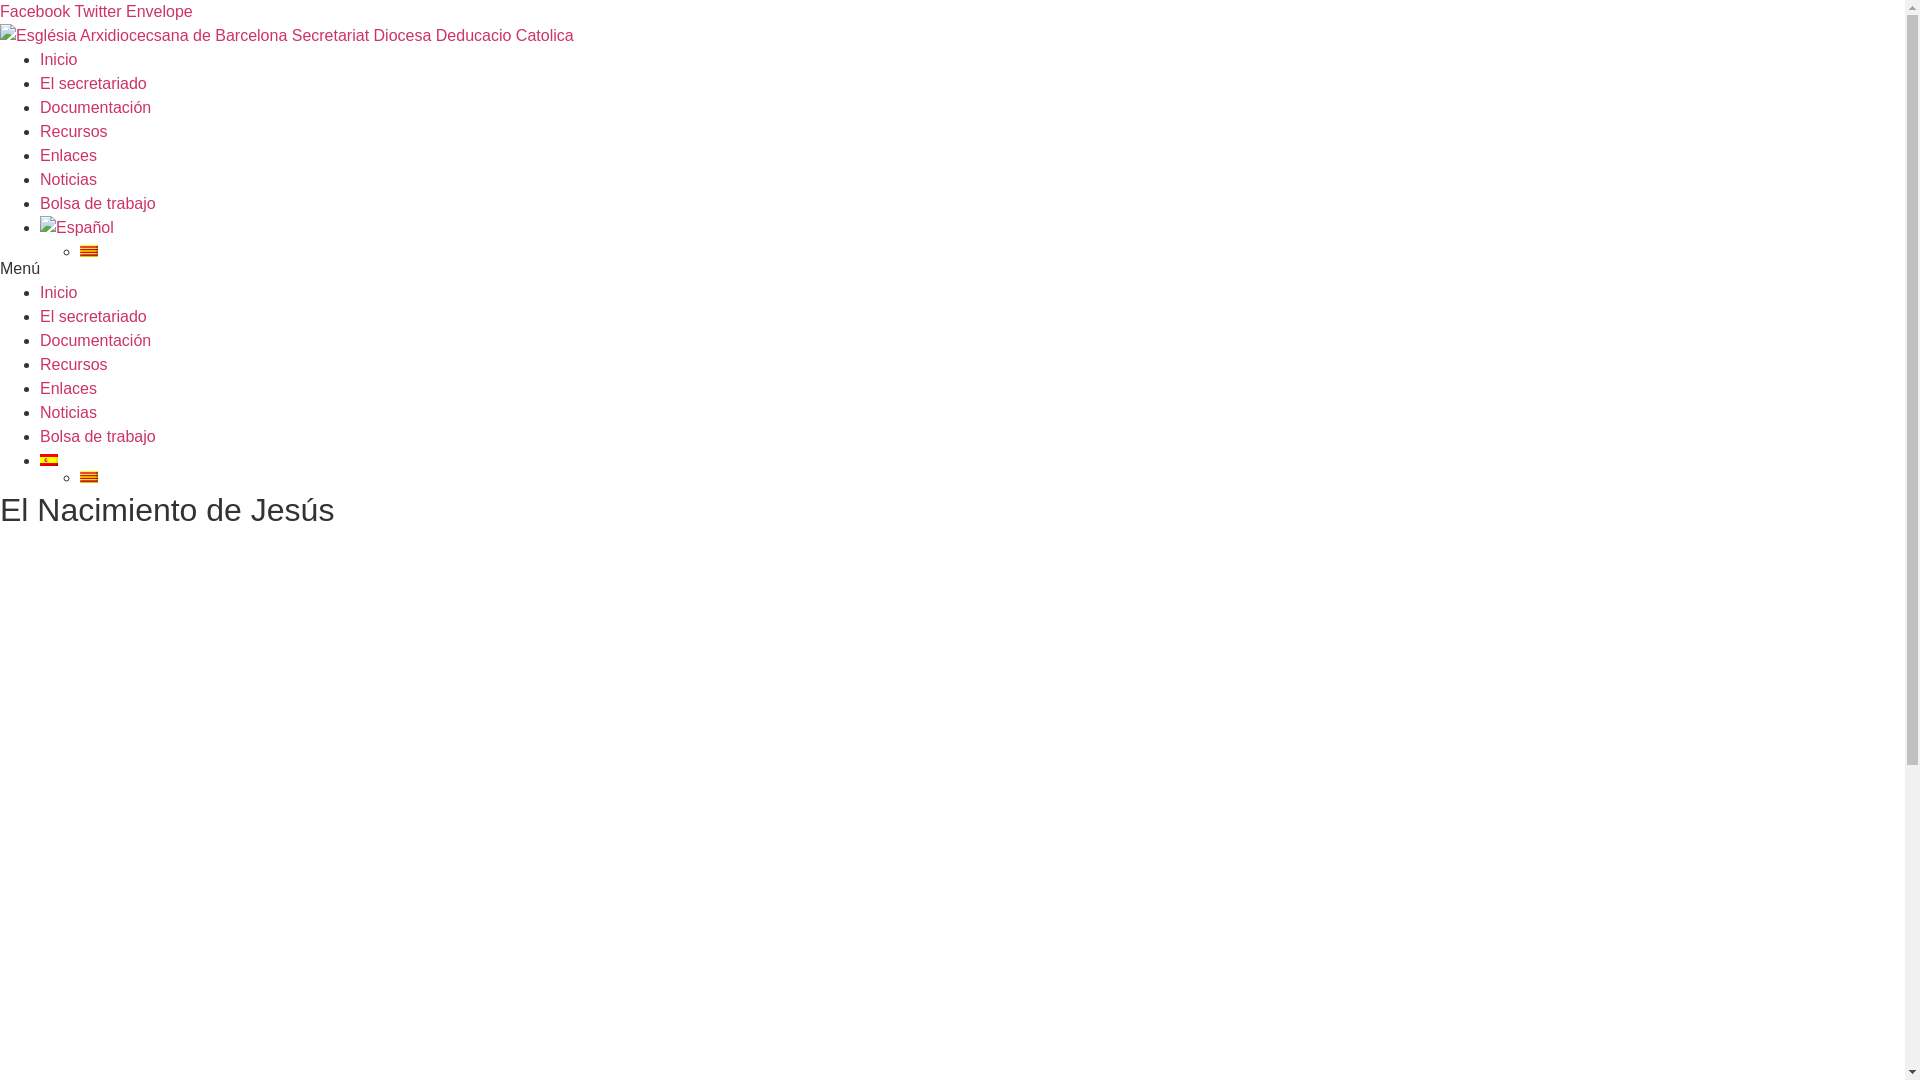 This screenshot has width=1920, height=1080. What do you see at coordinates (58, 60) in the screenshot?
I see `Inicio` at bounding box center [58, 60].